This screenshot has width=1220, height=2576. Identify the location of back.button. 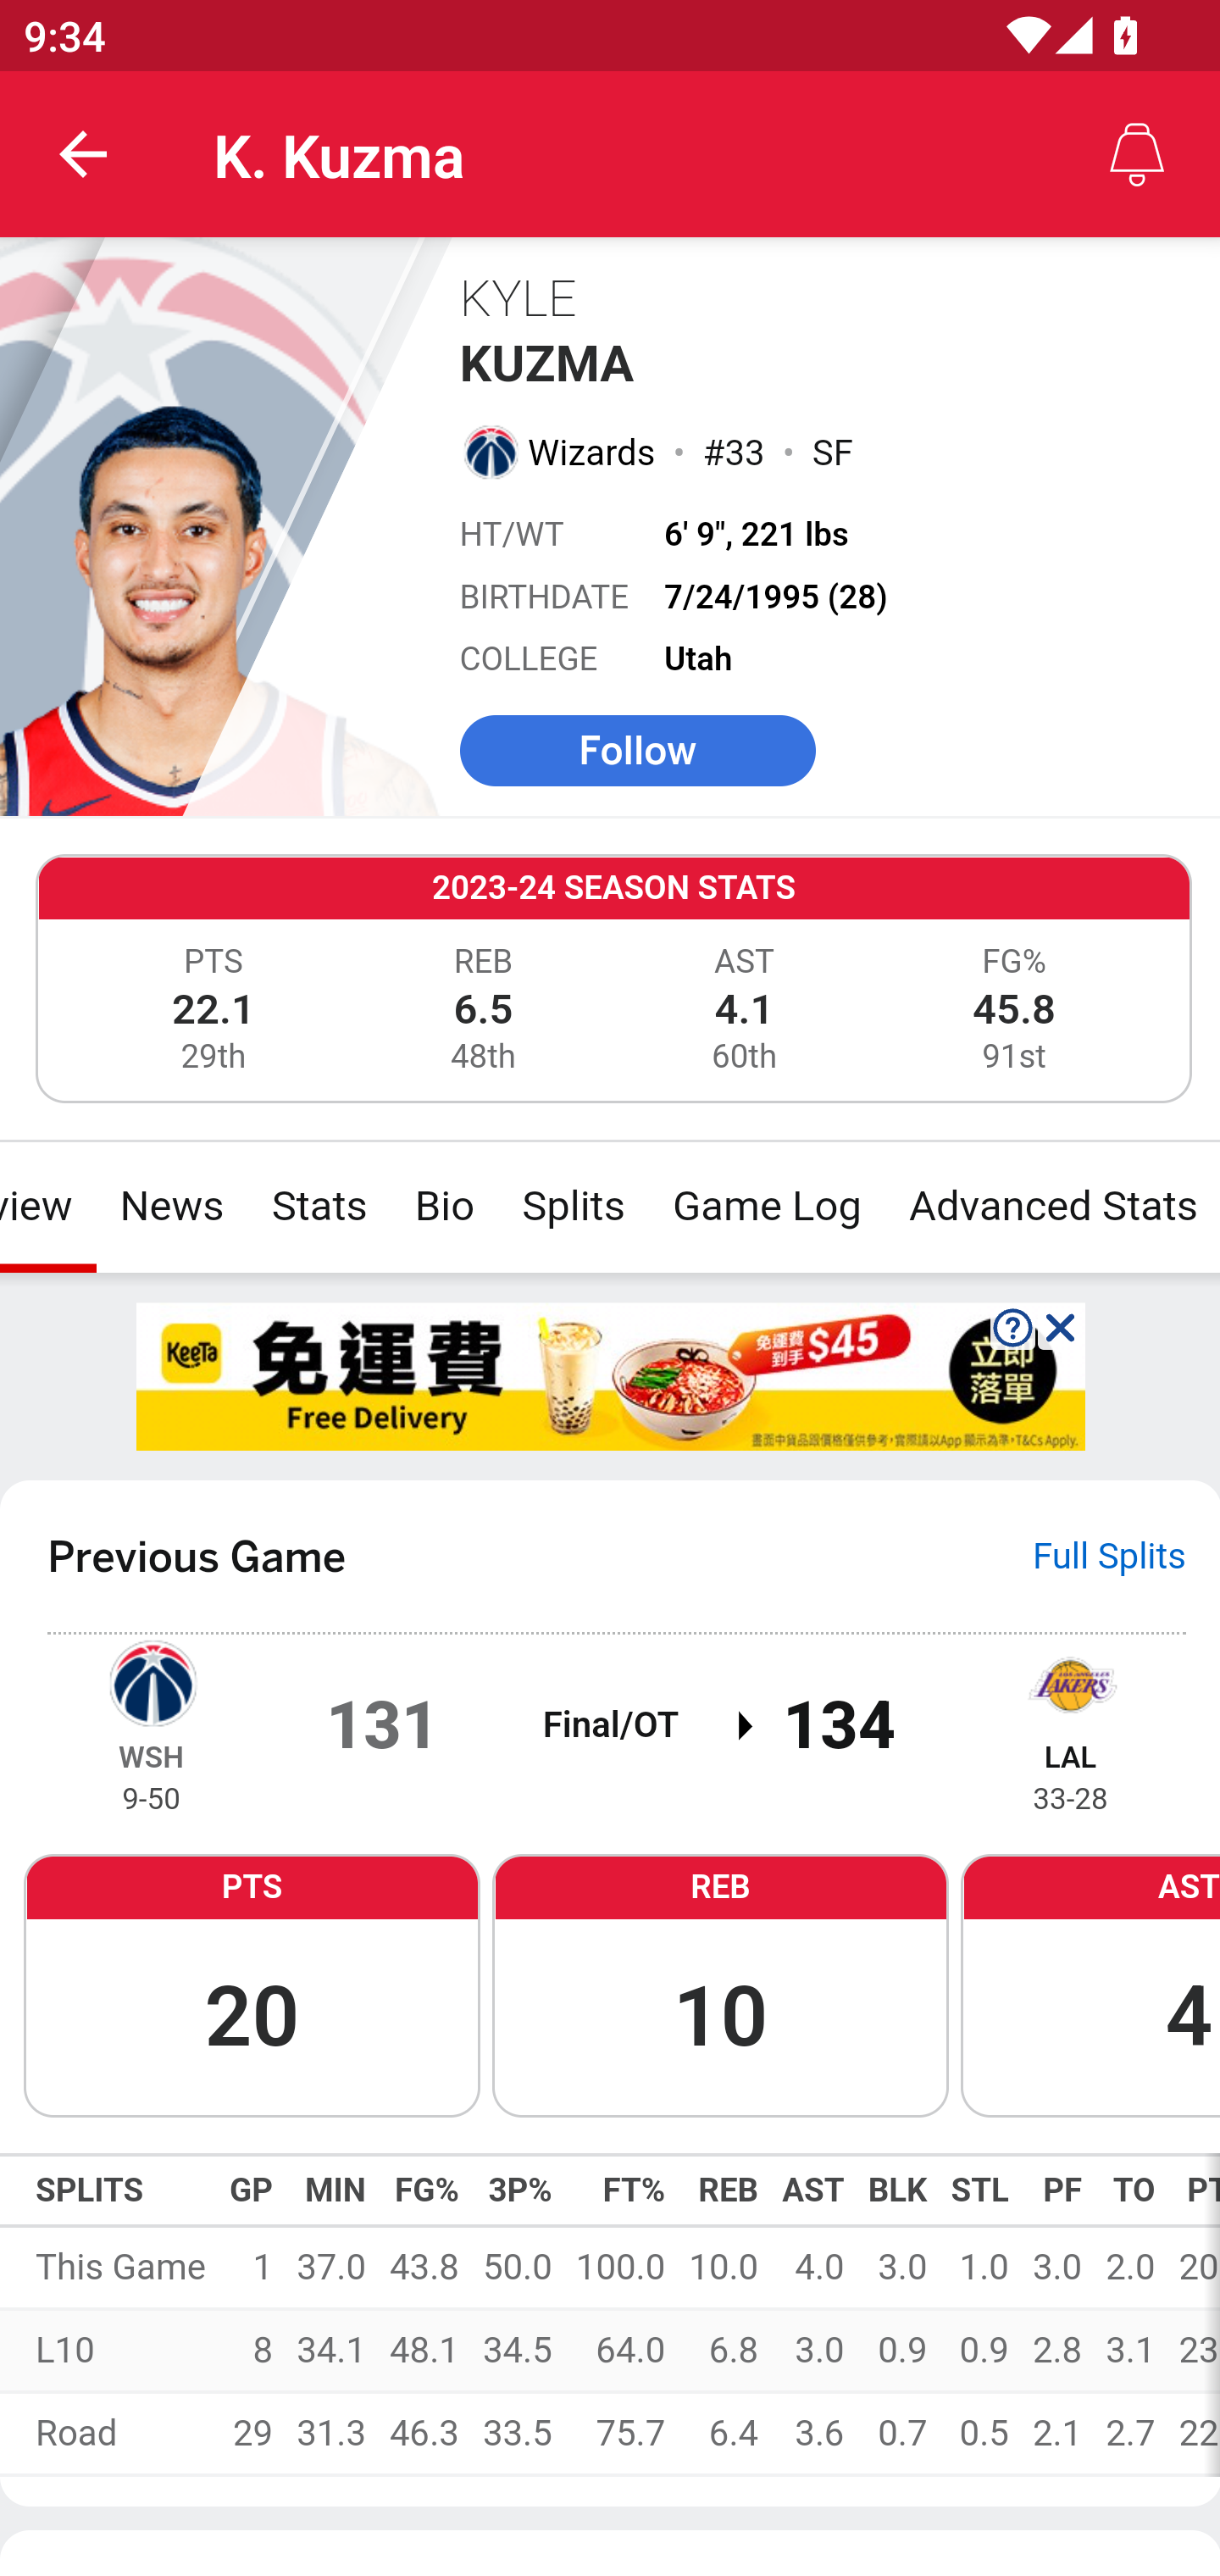
(83, 154).